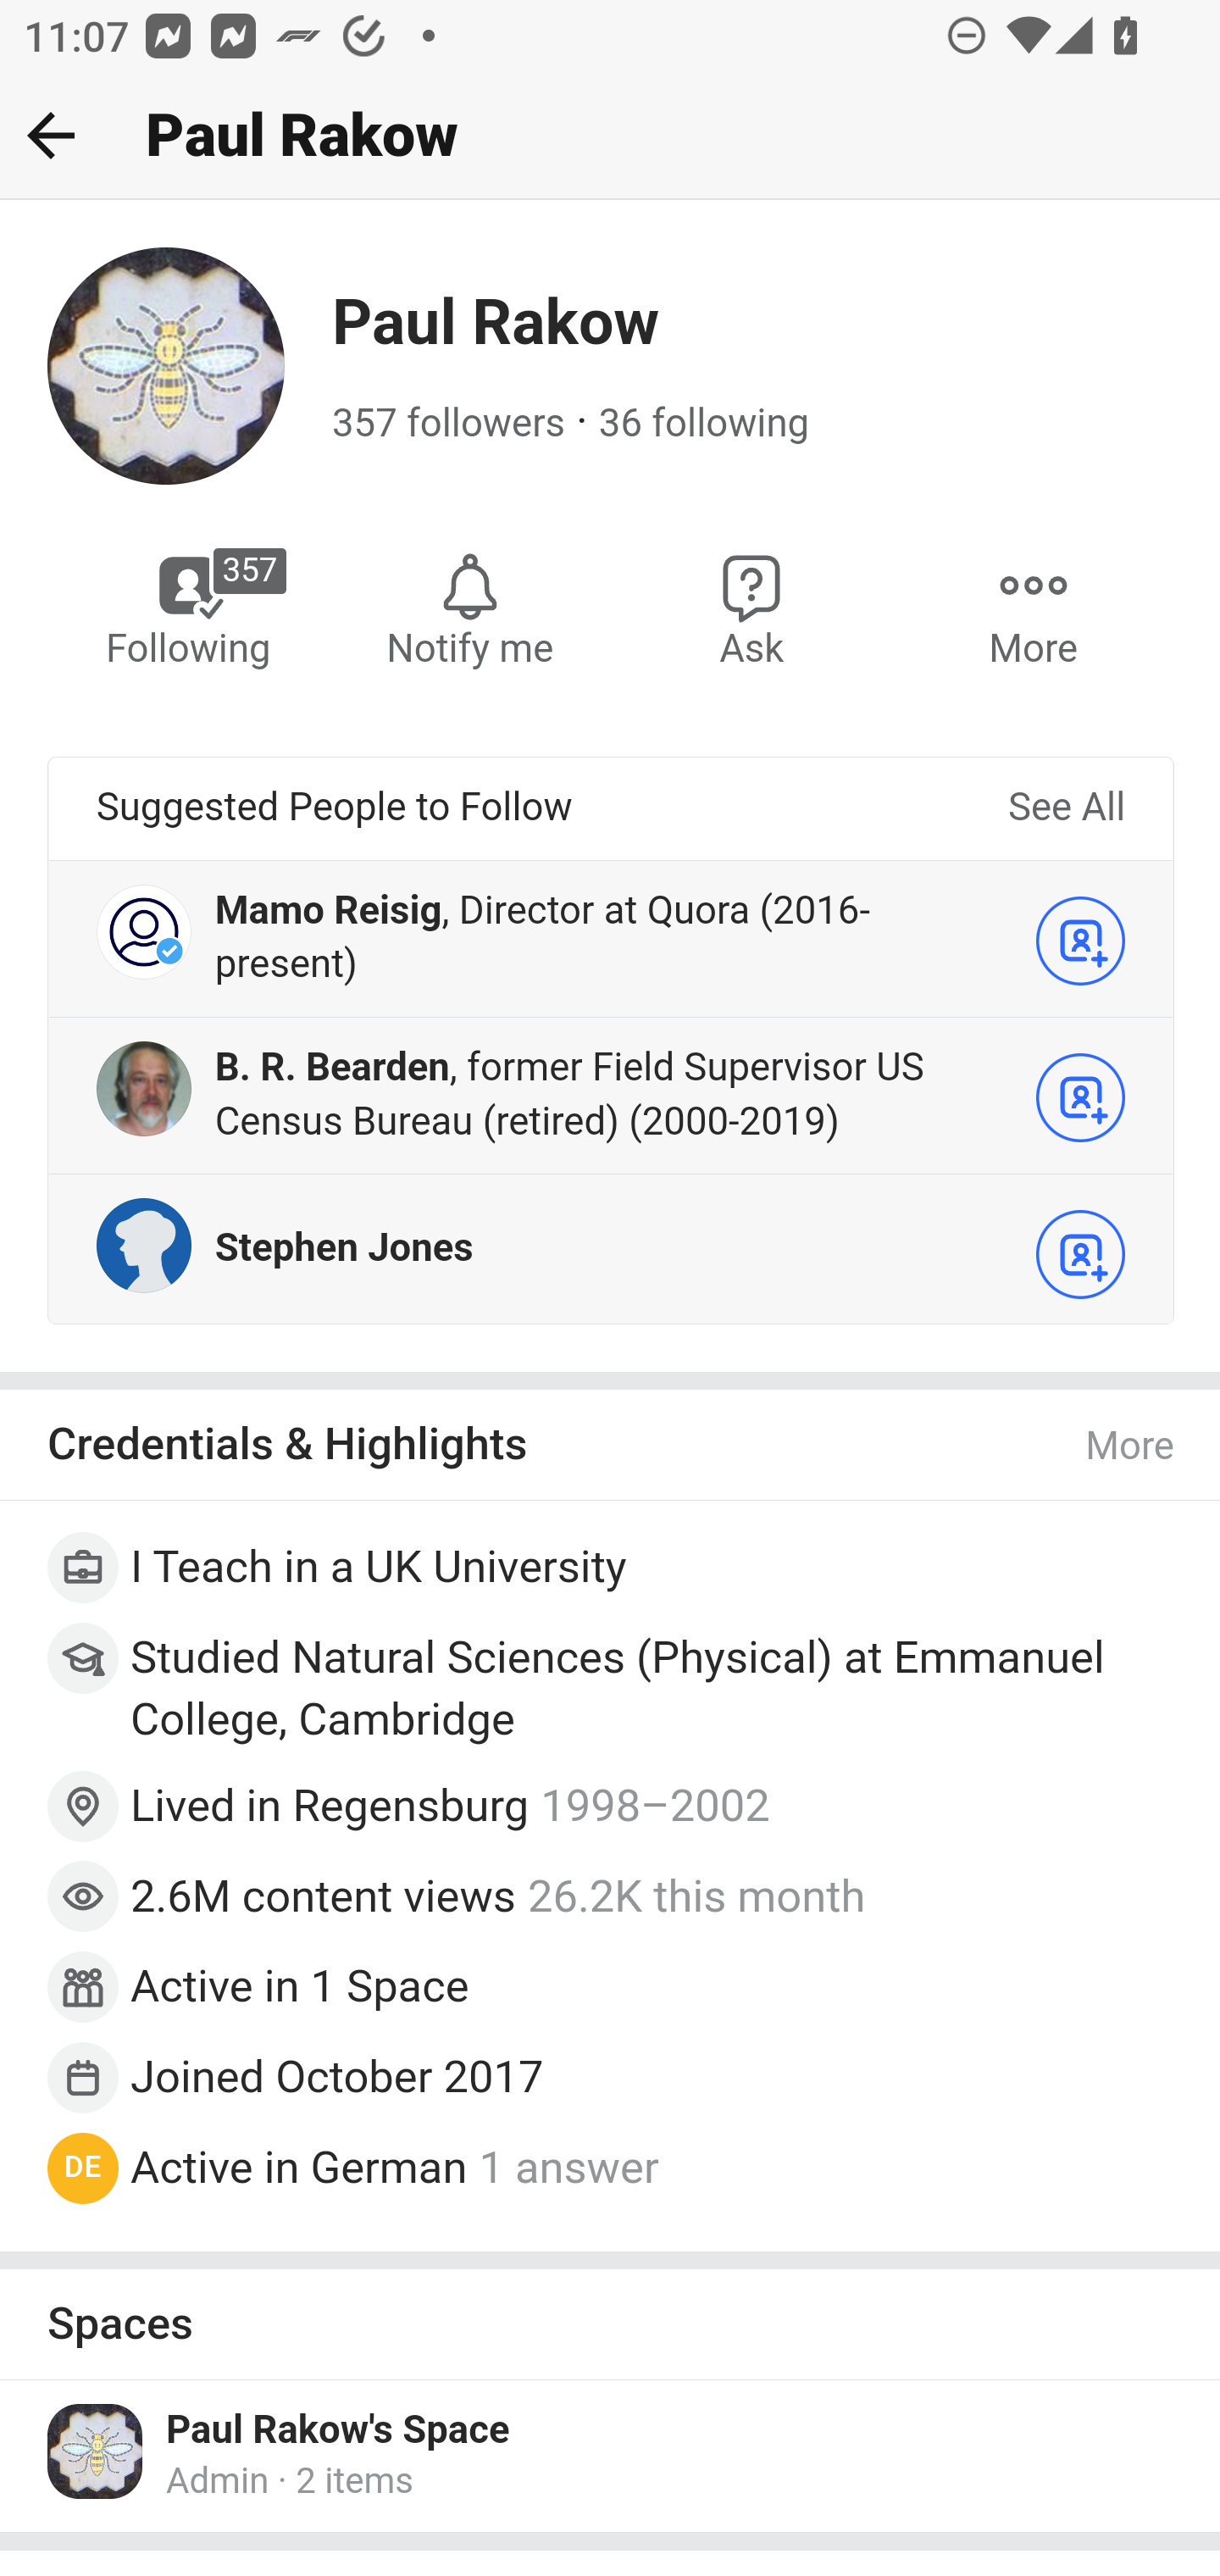 The image size is (1220, 2576). I want to click on Ask, so click(752, 608).